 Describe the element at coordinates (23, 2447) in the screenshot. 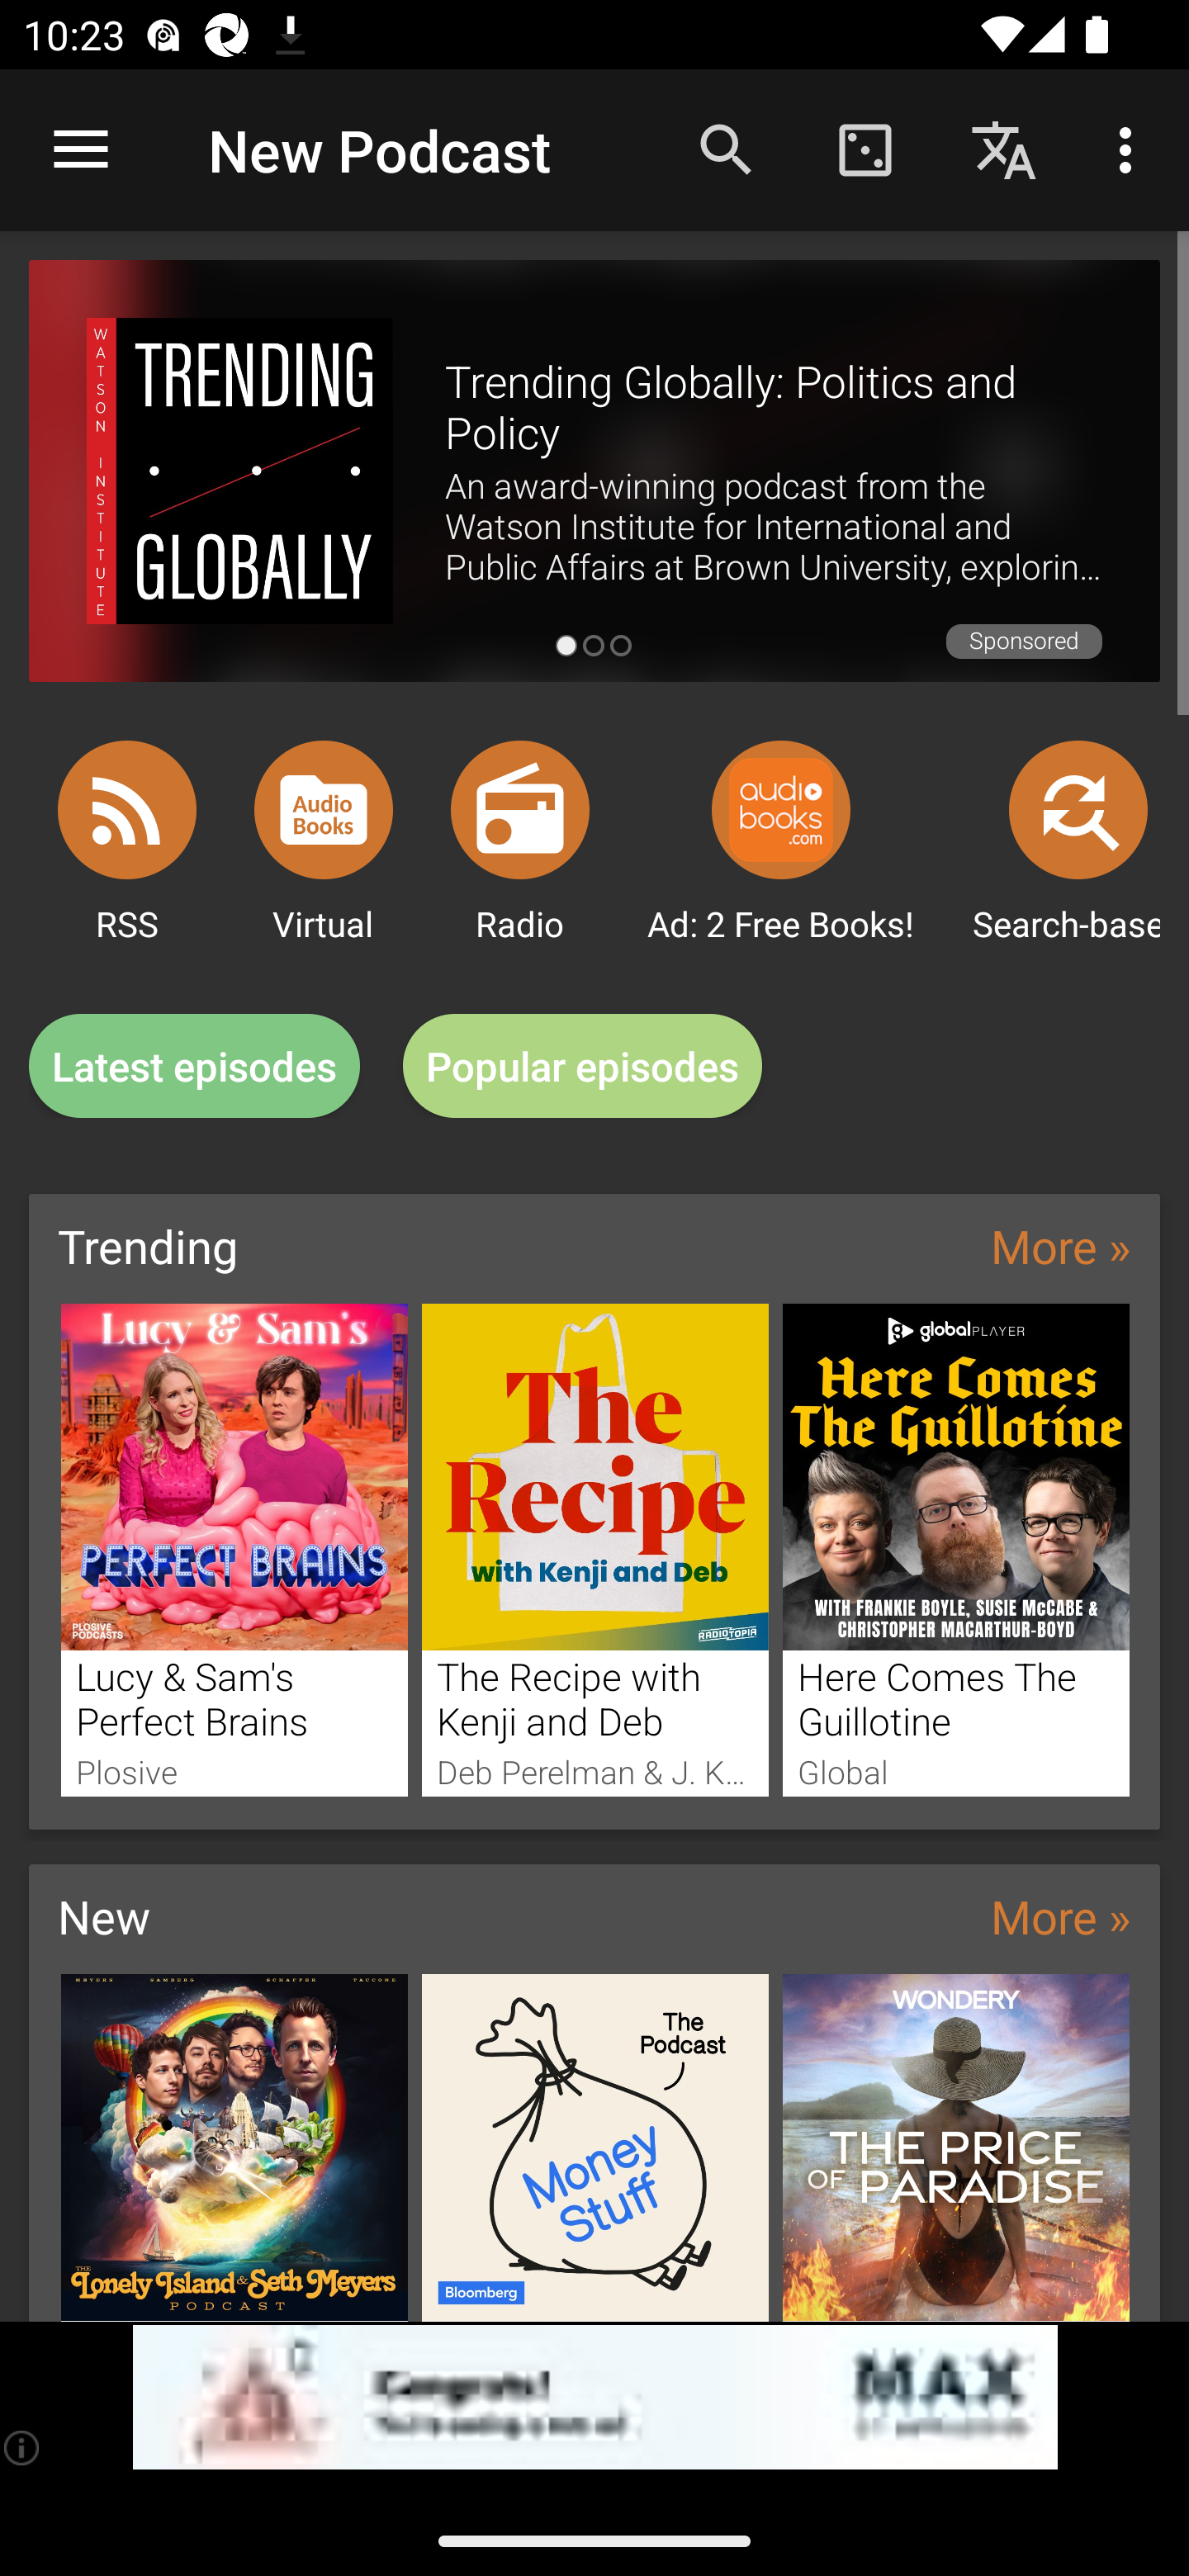

I see `(i)` at that location.